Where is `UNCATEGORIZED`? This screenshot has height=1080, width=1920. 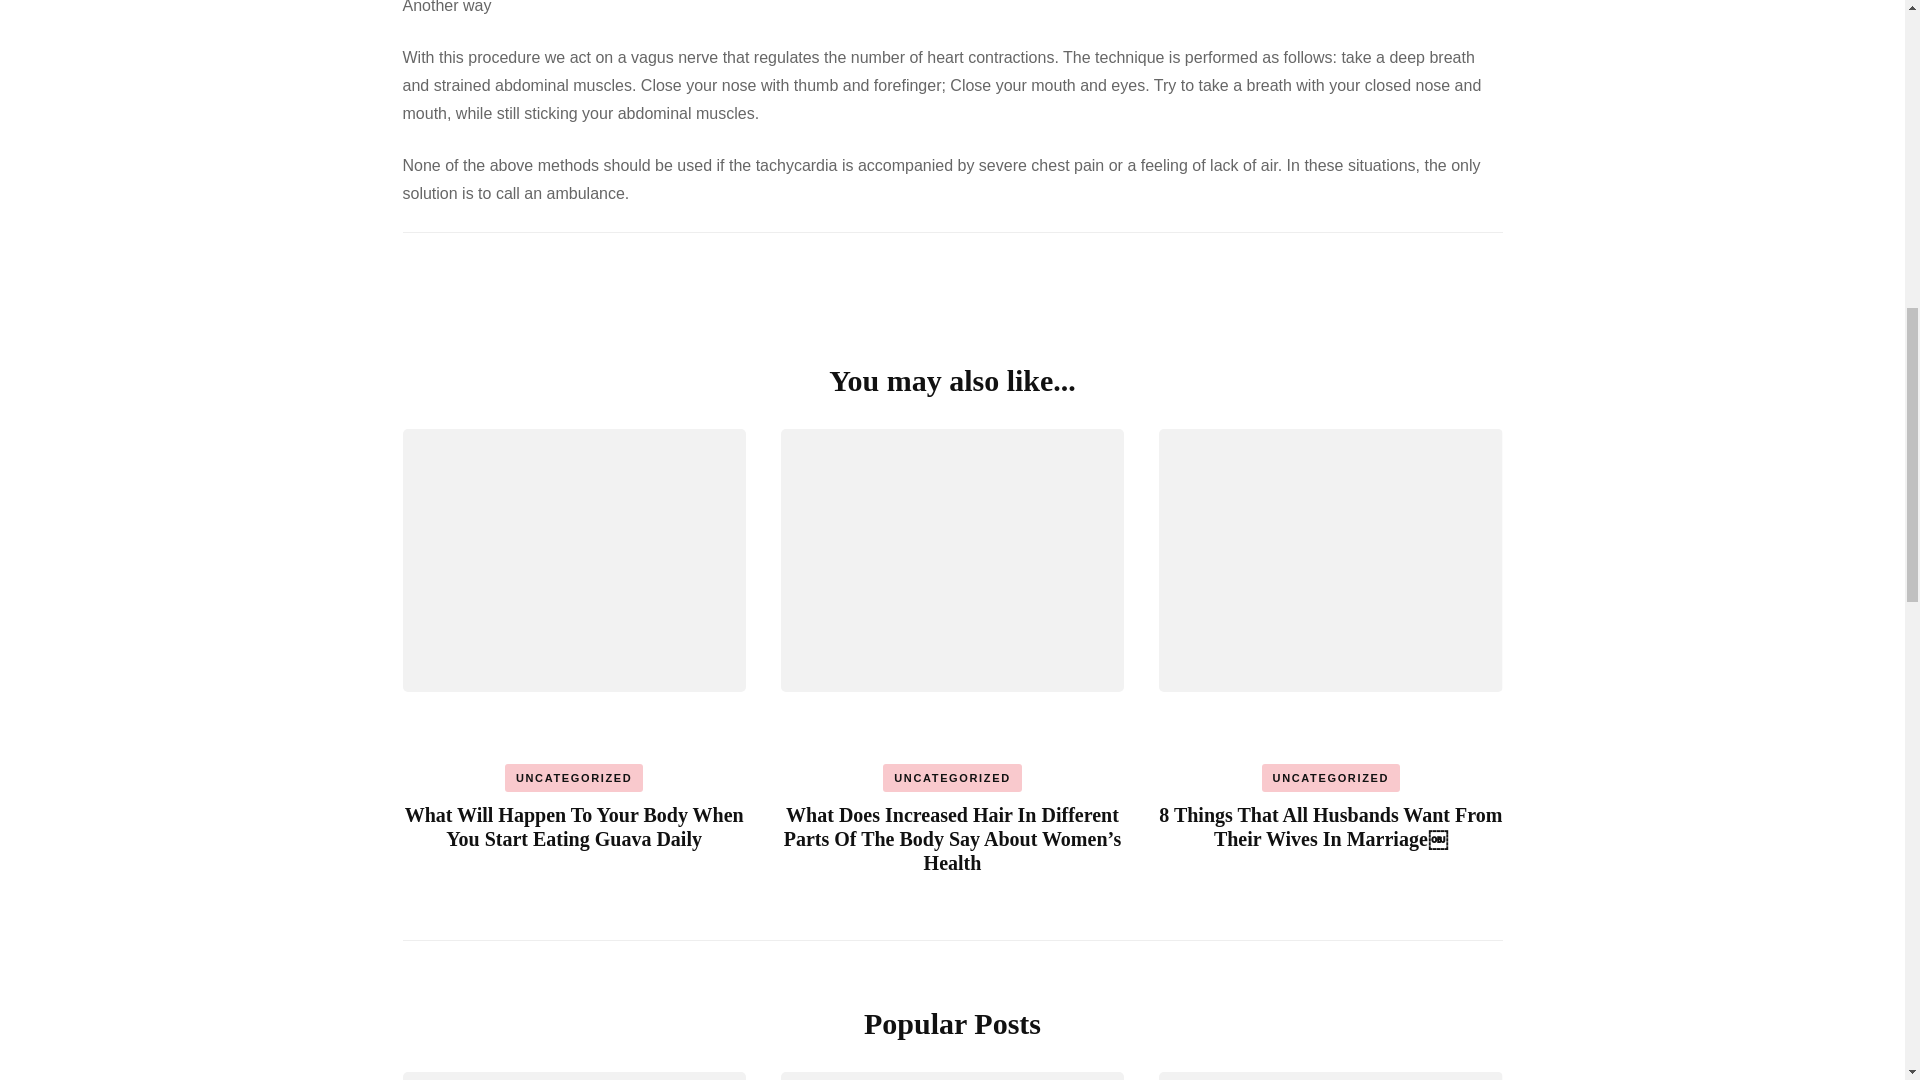
UNCATEGORIZED is located at coordinates (574, 777).